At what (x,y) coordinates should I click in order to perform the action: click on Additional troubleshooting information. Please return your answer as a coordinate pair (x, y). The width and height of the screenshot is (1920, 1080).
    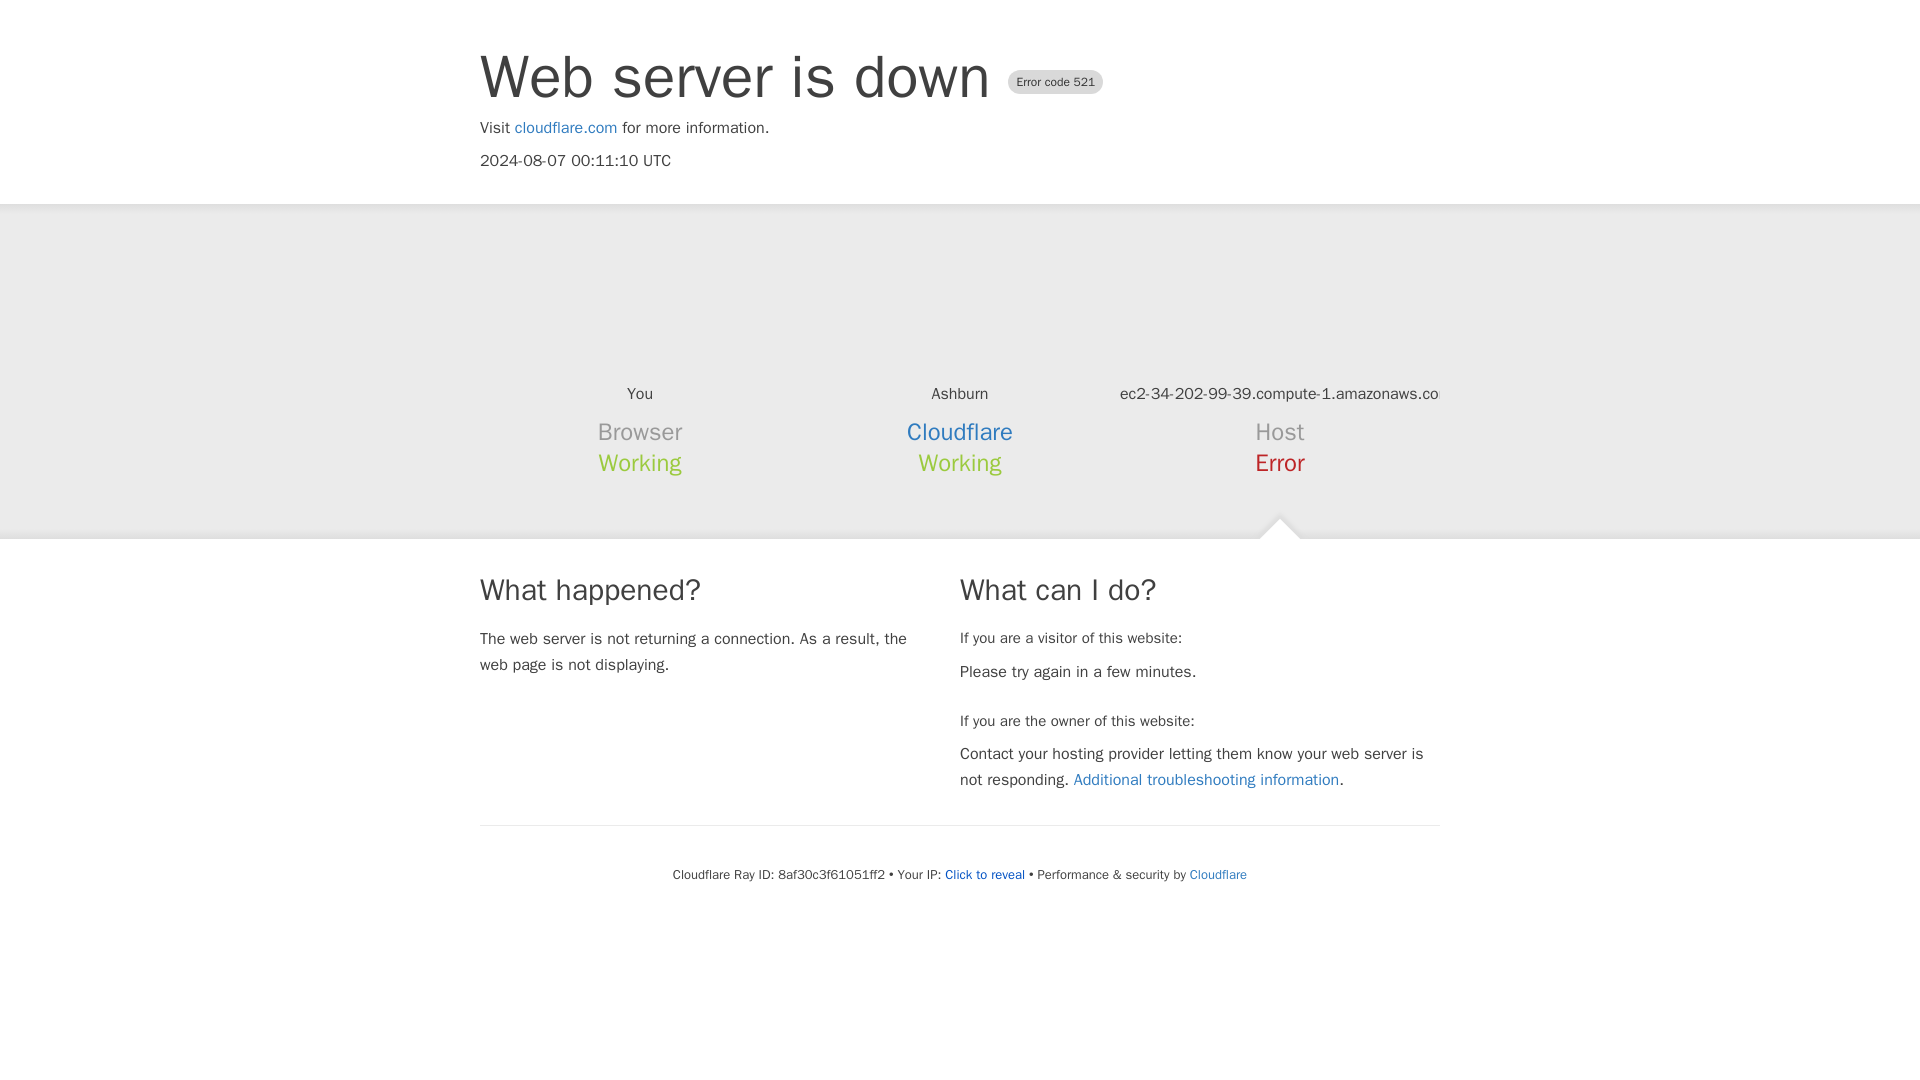
    Looking at the image, I should click on (1206, 780).